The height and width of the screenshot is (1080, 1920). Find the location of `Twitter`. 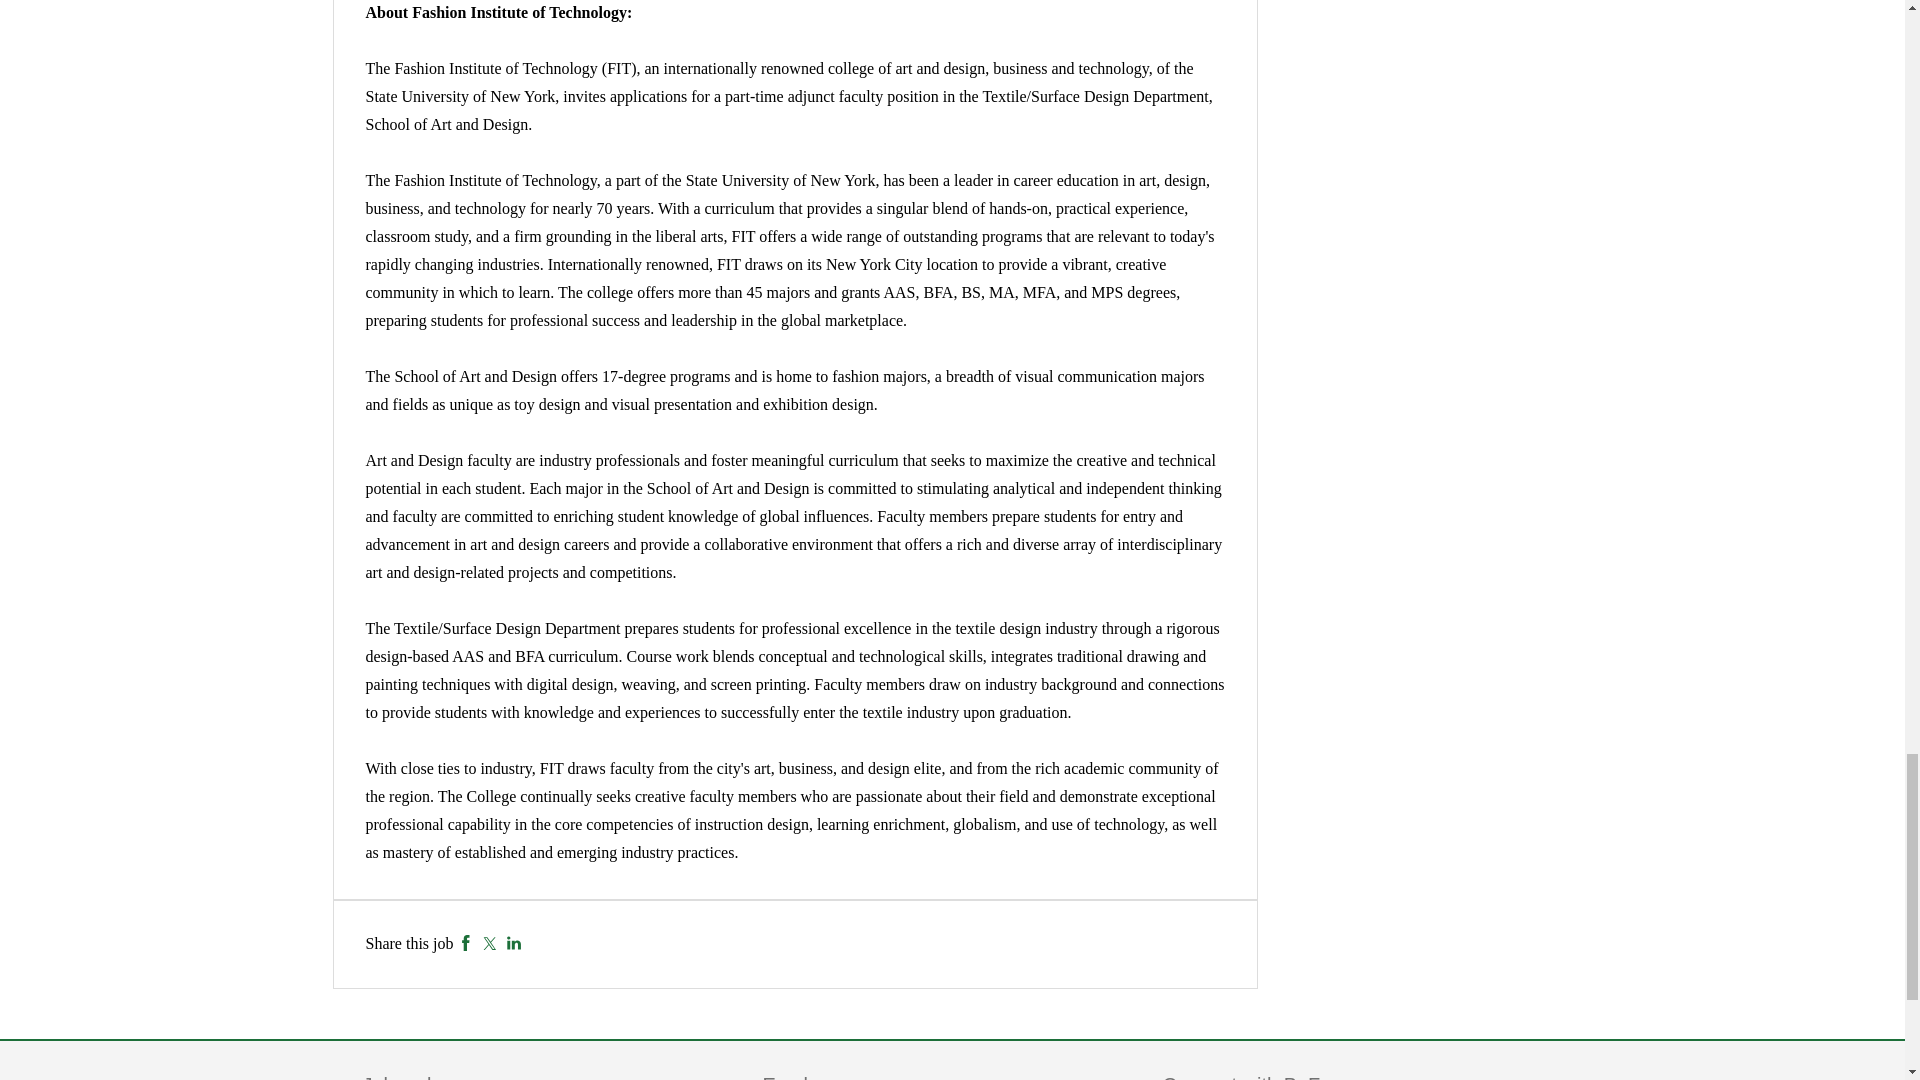

Twitter is located at coordinates (489, 943).